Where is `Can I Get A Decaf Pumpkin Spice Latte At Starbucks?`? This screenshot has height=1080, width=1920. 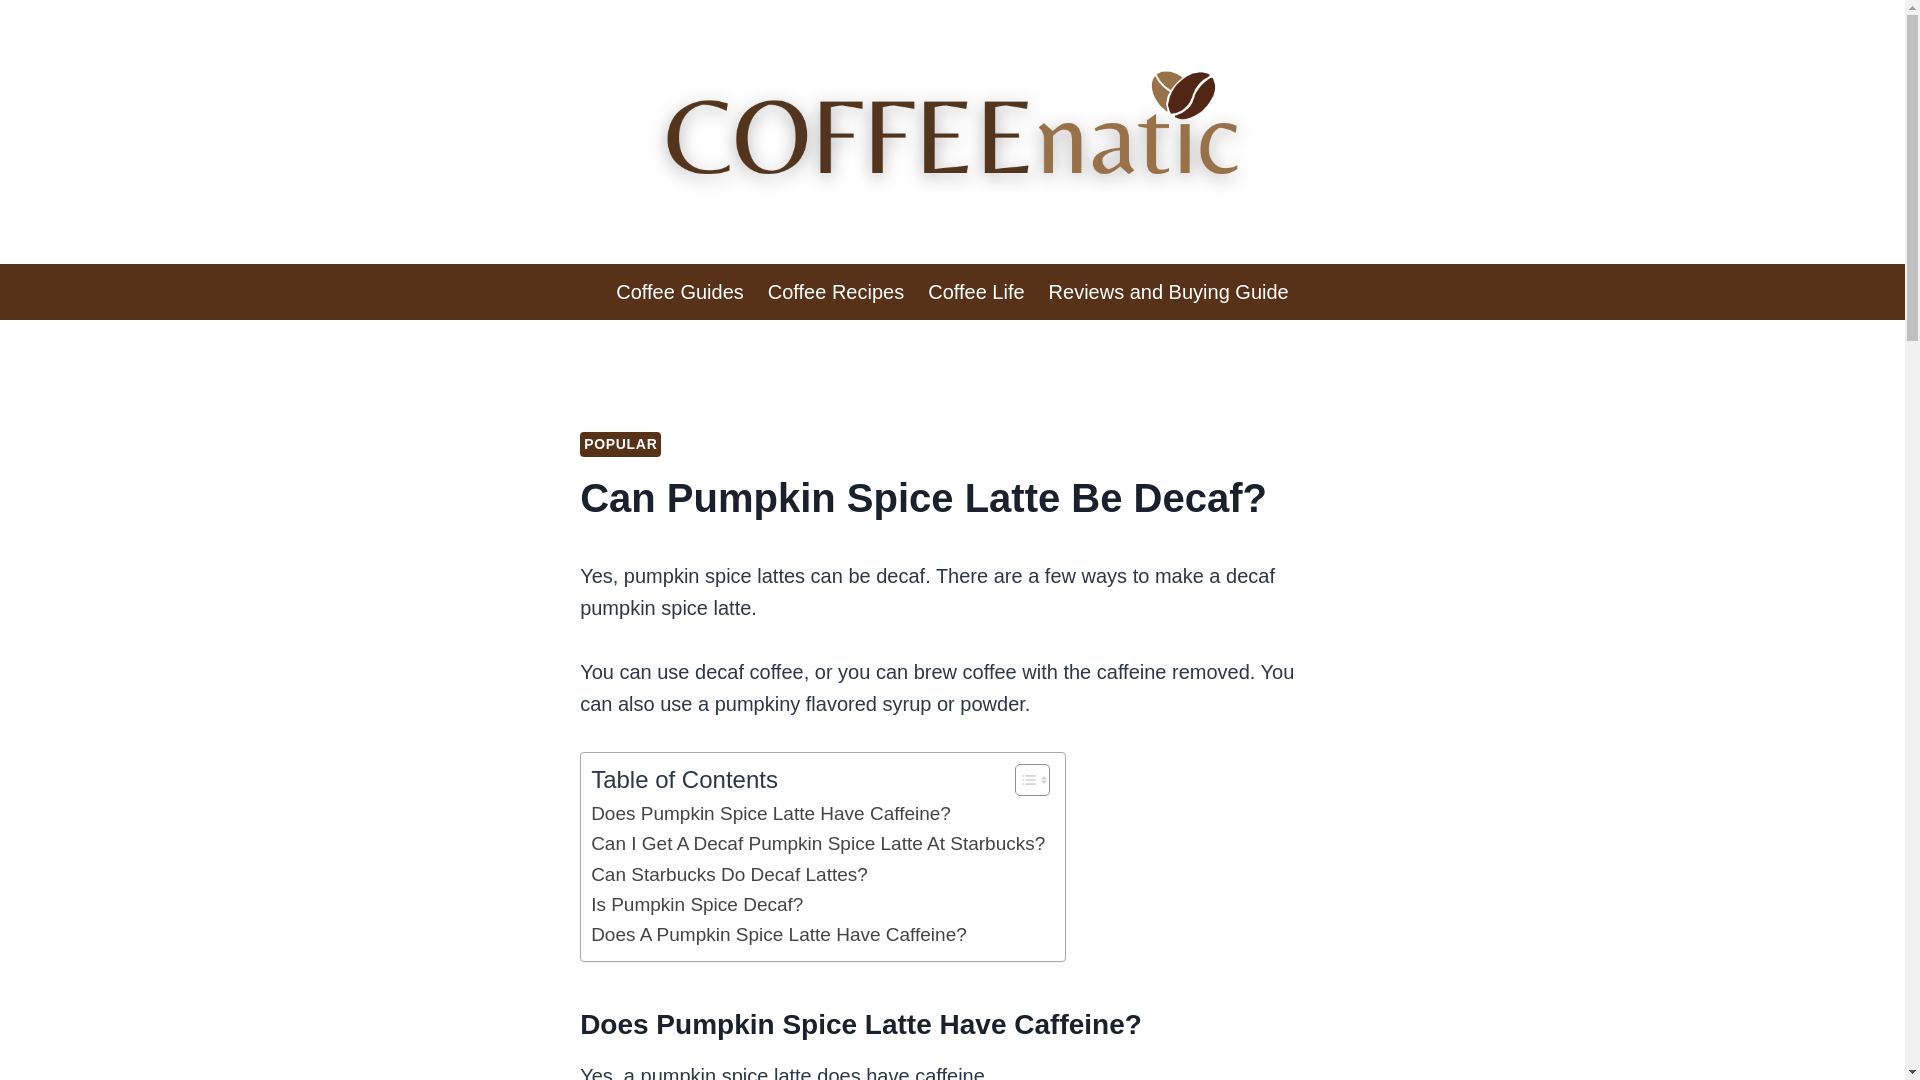 Can I Get A Decaf Pumpkin Spice Latte At Starbucks? is located at coordinates (818, 844).